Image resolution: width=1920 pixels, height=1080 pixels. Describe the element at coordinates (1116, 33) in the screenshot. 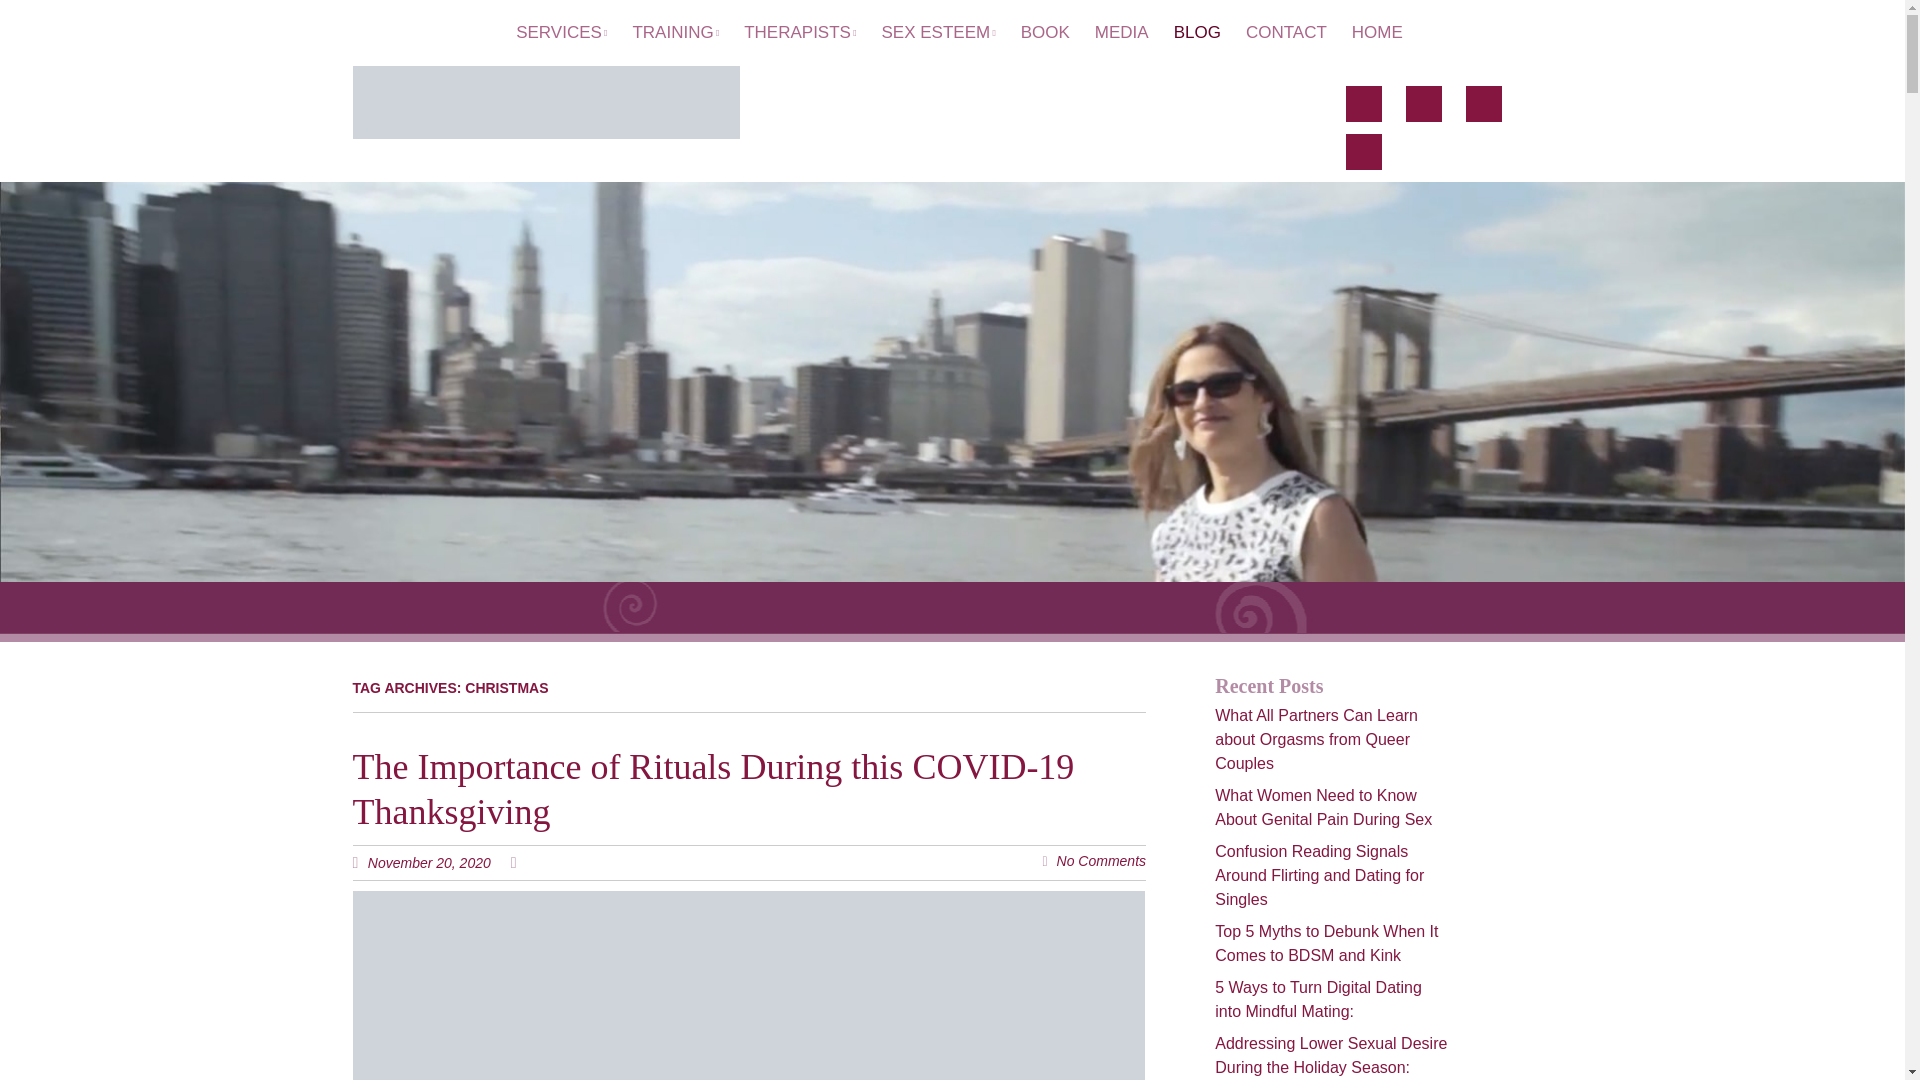

I see `MEDIA` at that location.